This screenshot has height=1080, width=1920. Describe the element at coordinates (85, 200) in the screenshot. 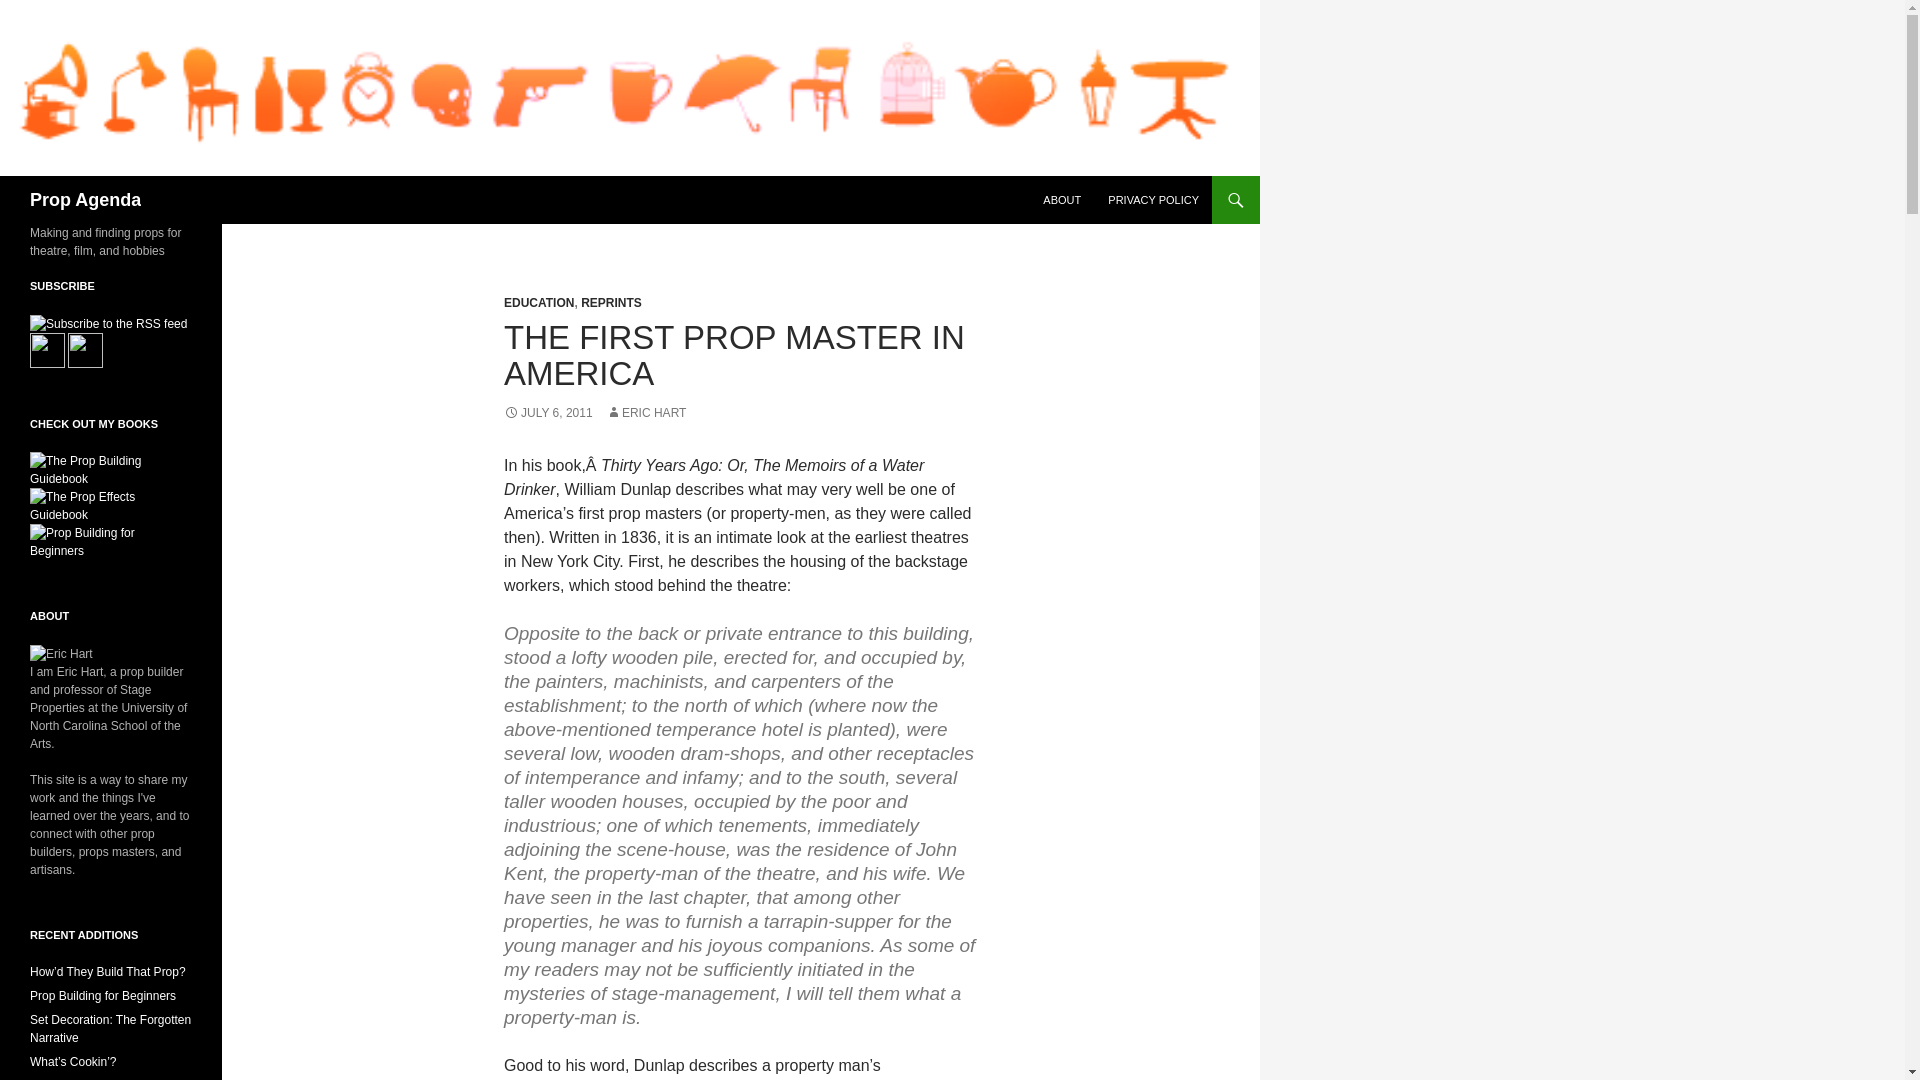

I see `Prop Agenda` at that location.